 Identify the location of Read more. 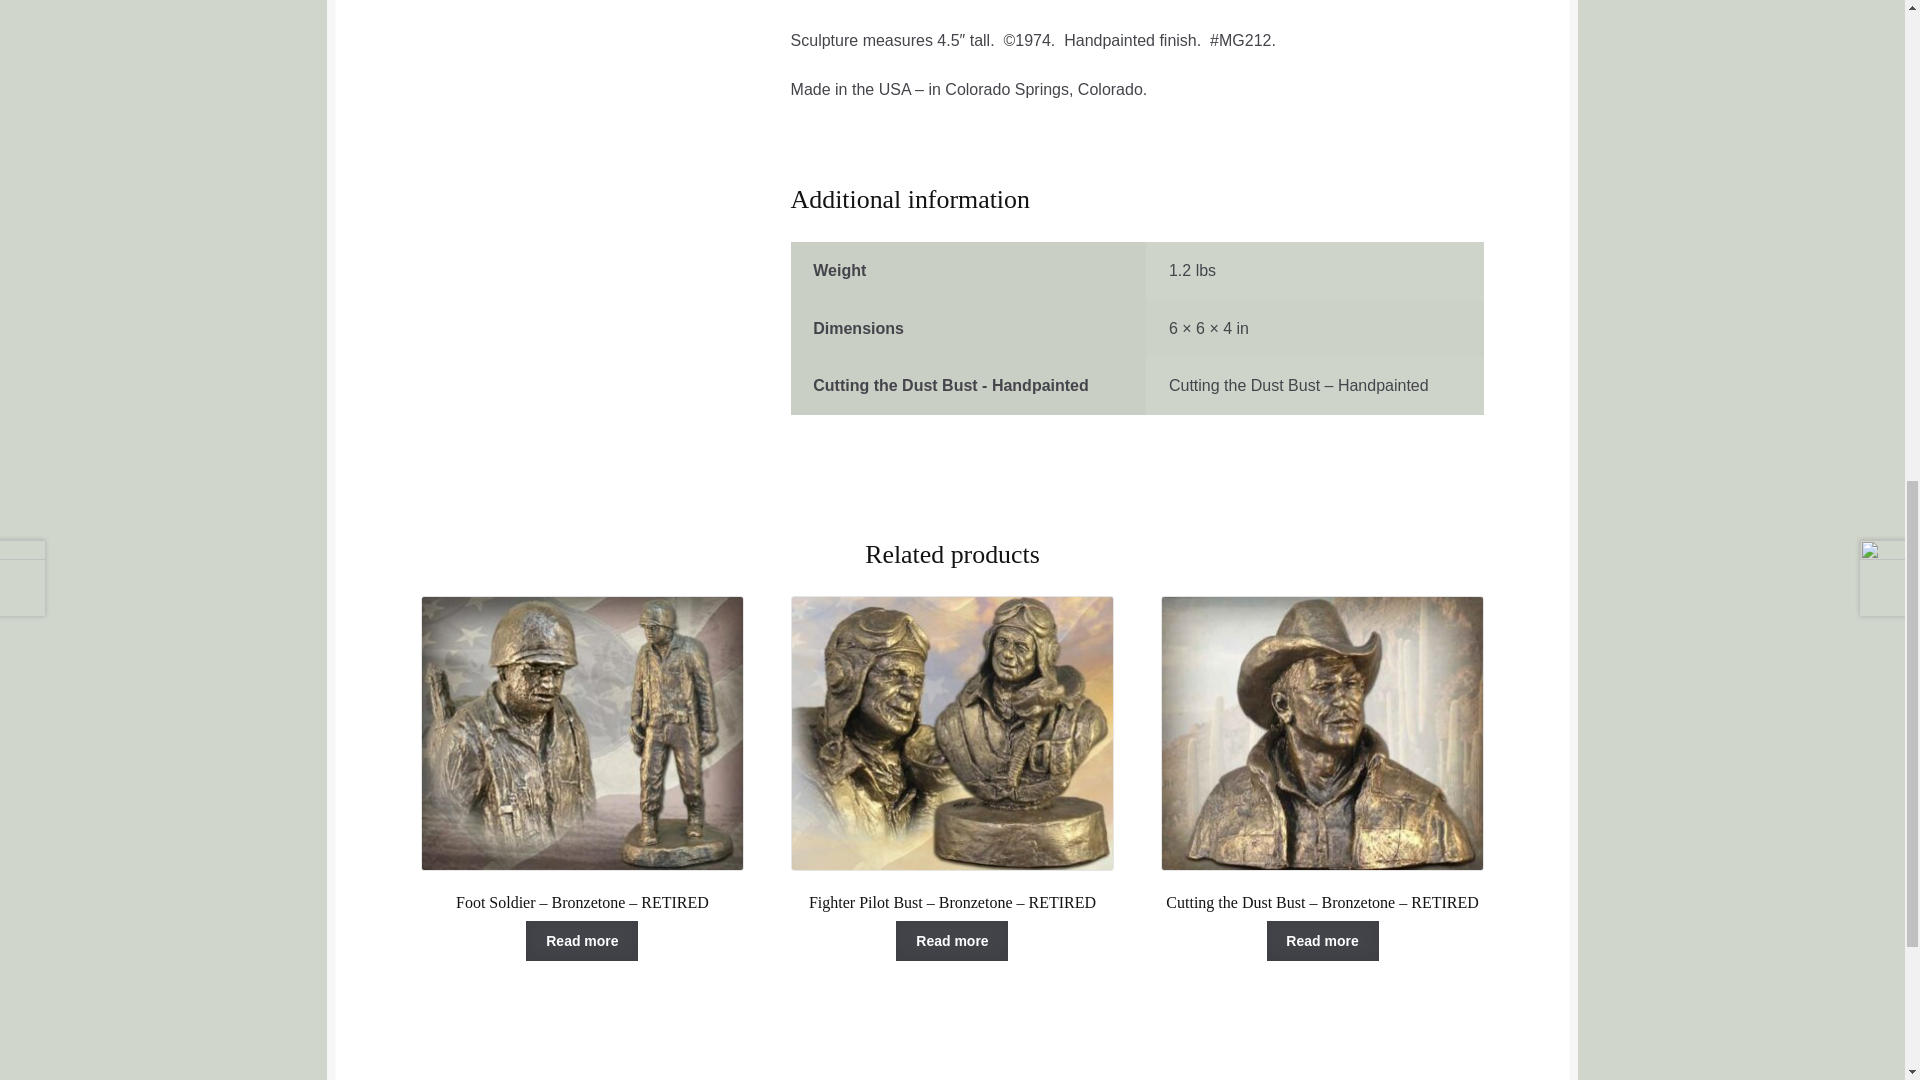
(952, 941).